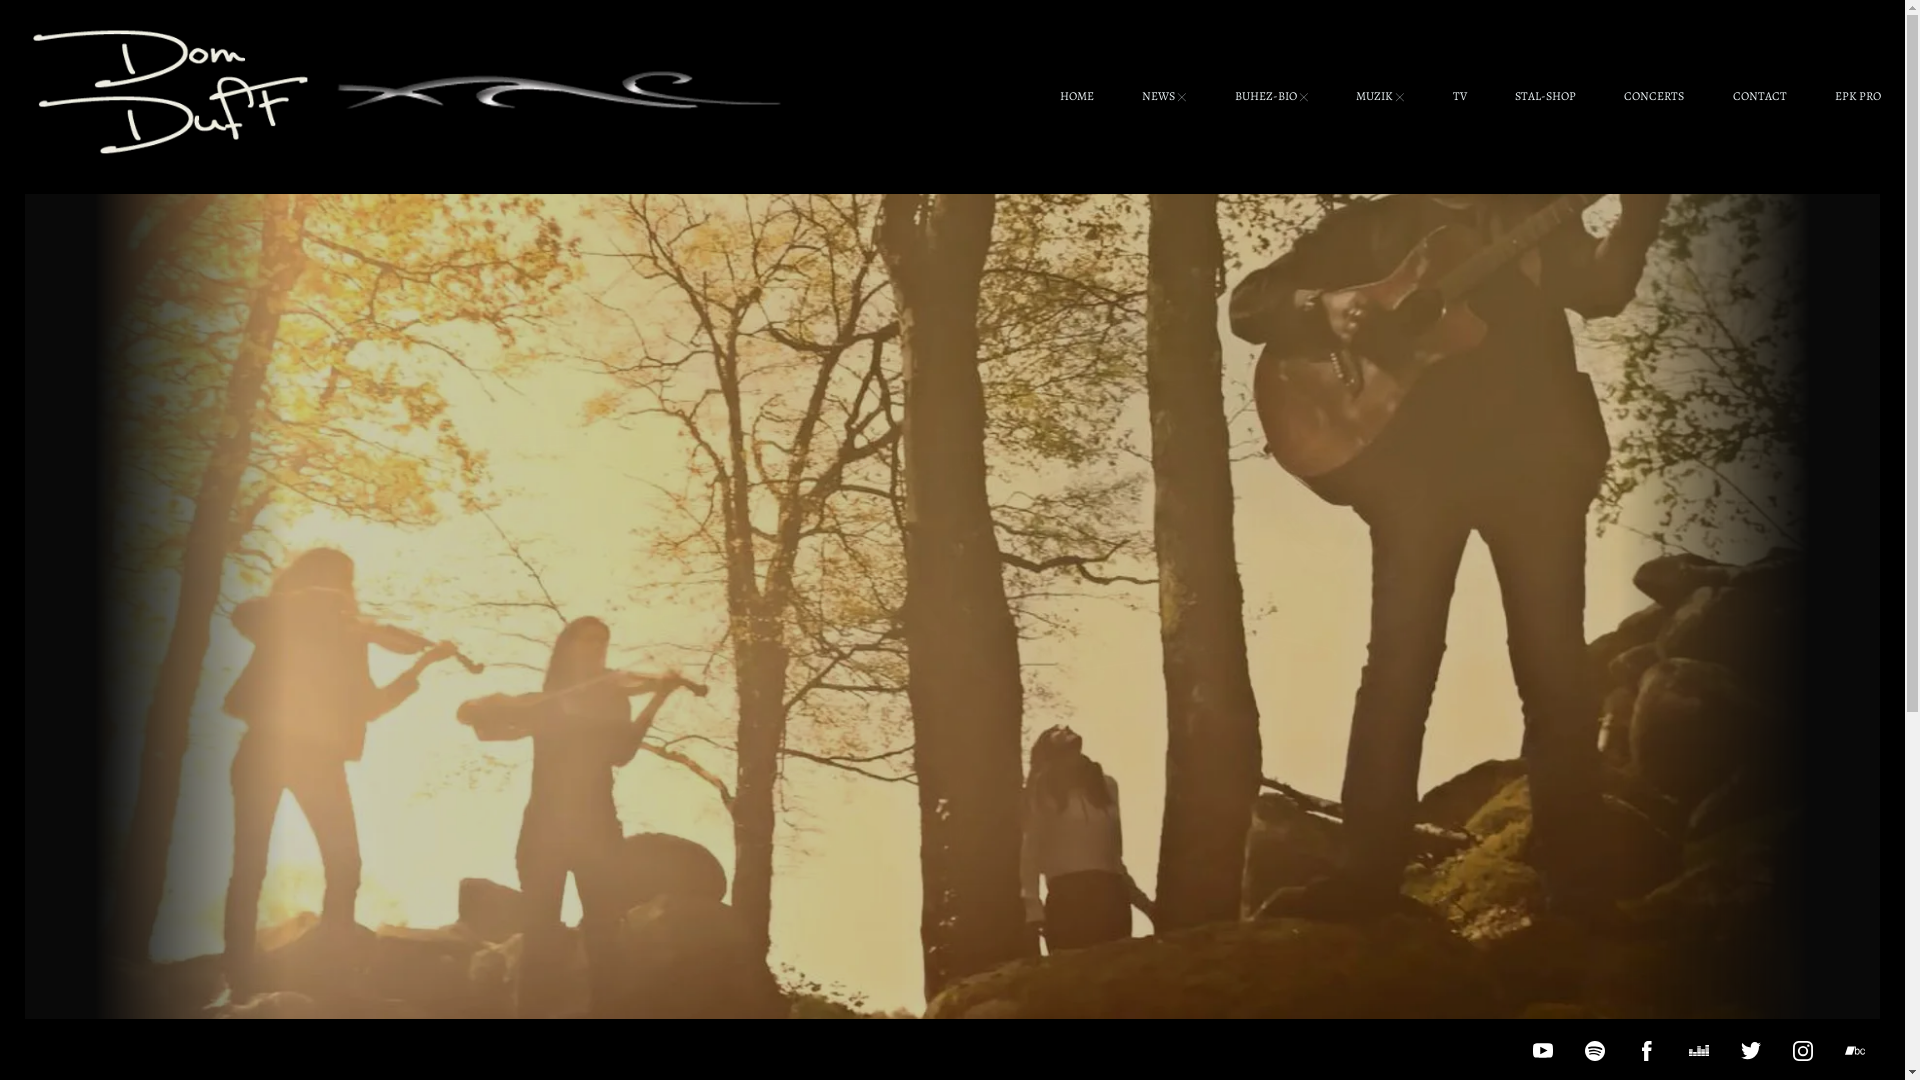 The height and width of the screenshot is (1080, 1920). What do you see at coordinates (1272, 97) in the screenshot?
I see `BUHEZ-BIO` at bounding box center [1272, 97].